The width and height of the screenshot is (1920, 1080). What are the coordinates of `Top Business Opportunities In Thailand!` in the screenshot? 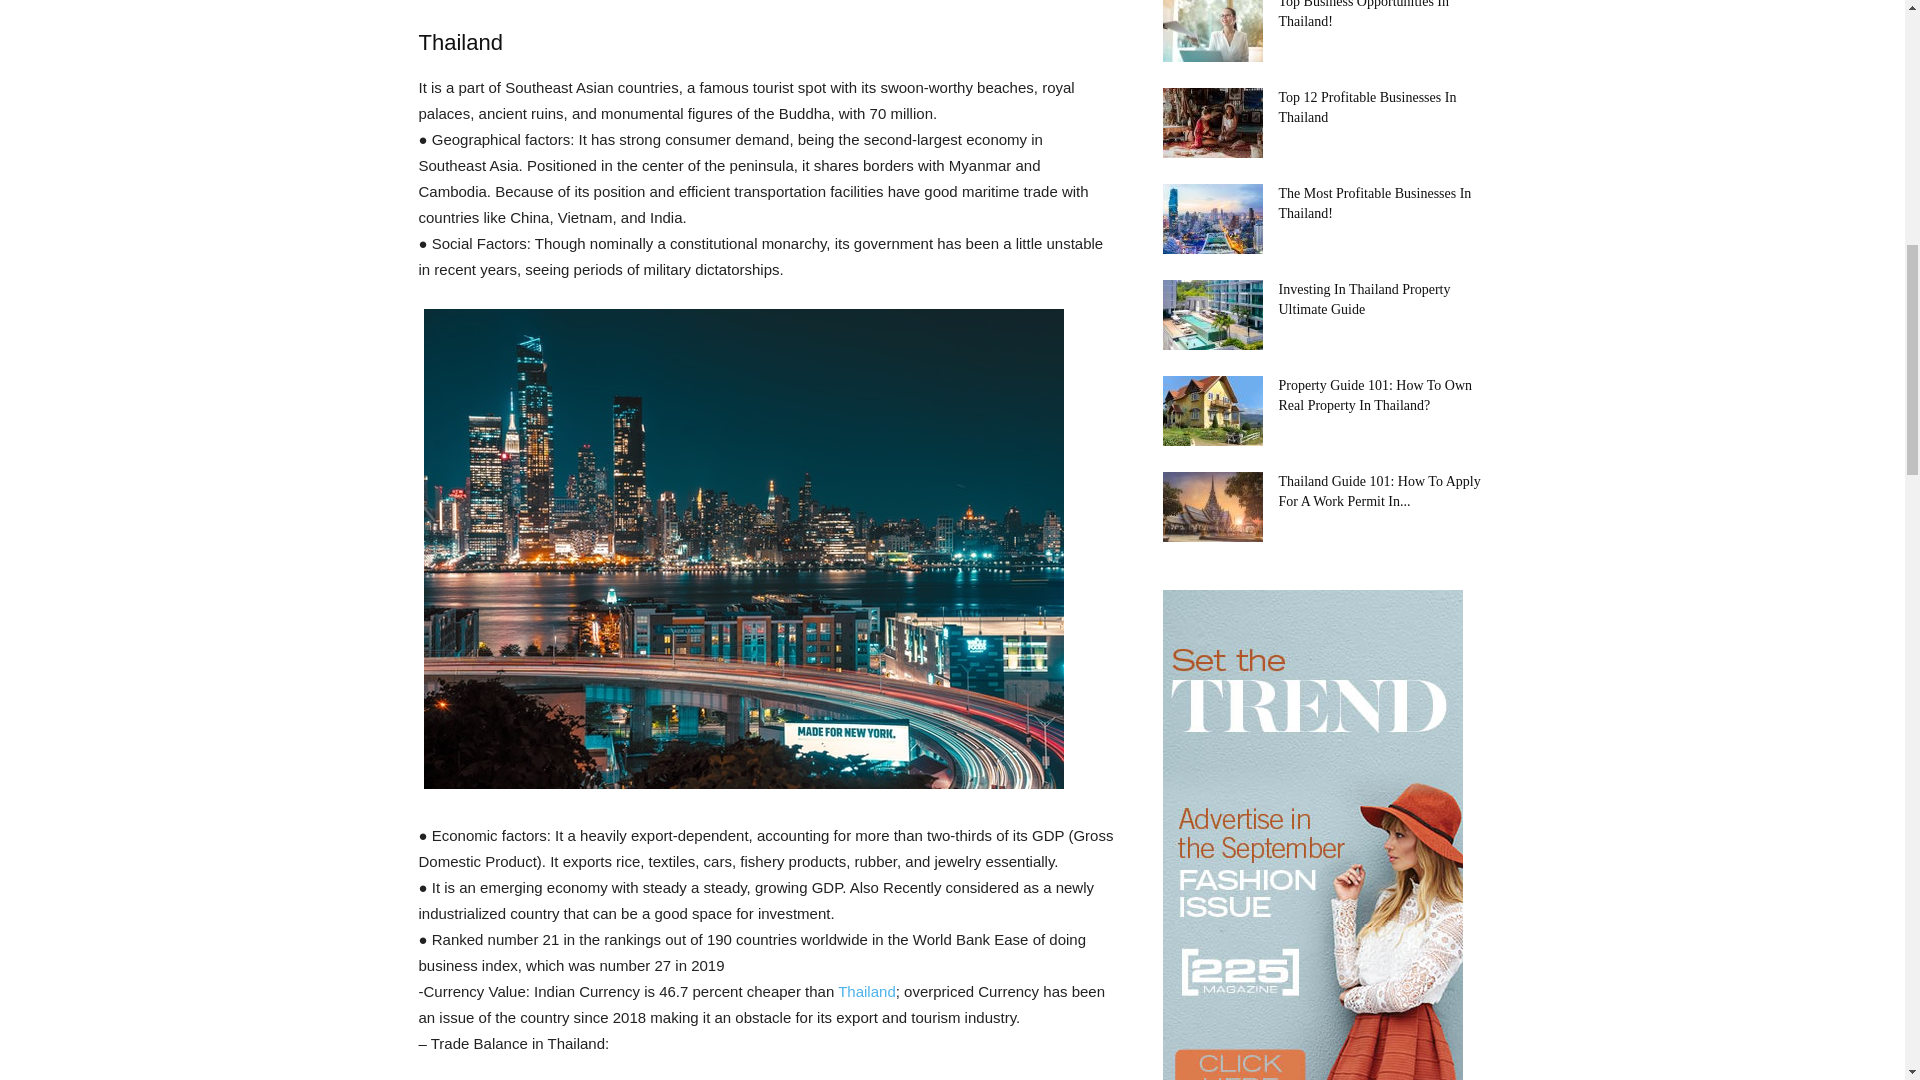 It's located at (1364, 14).